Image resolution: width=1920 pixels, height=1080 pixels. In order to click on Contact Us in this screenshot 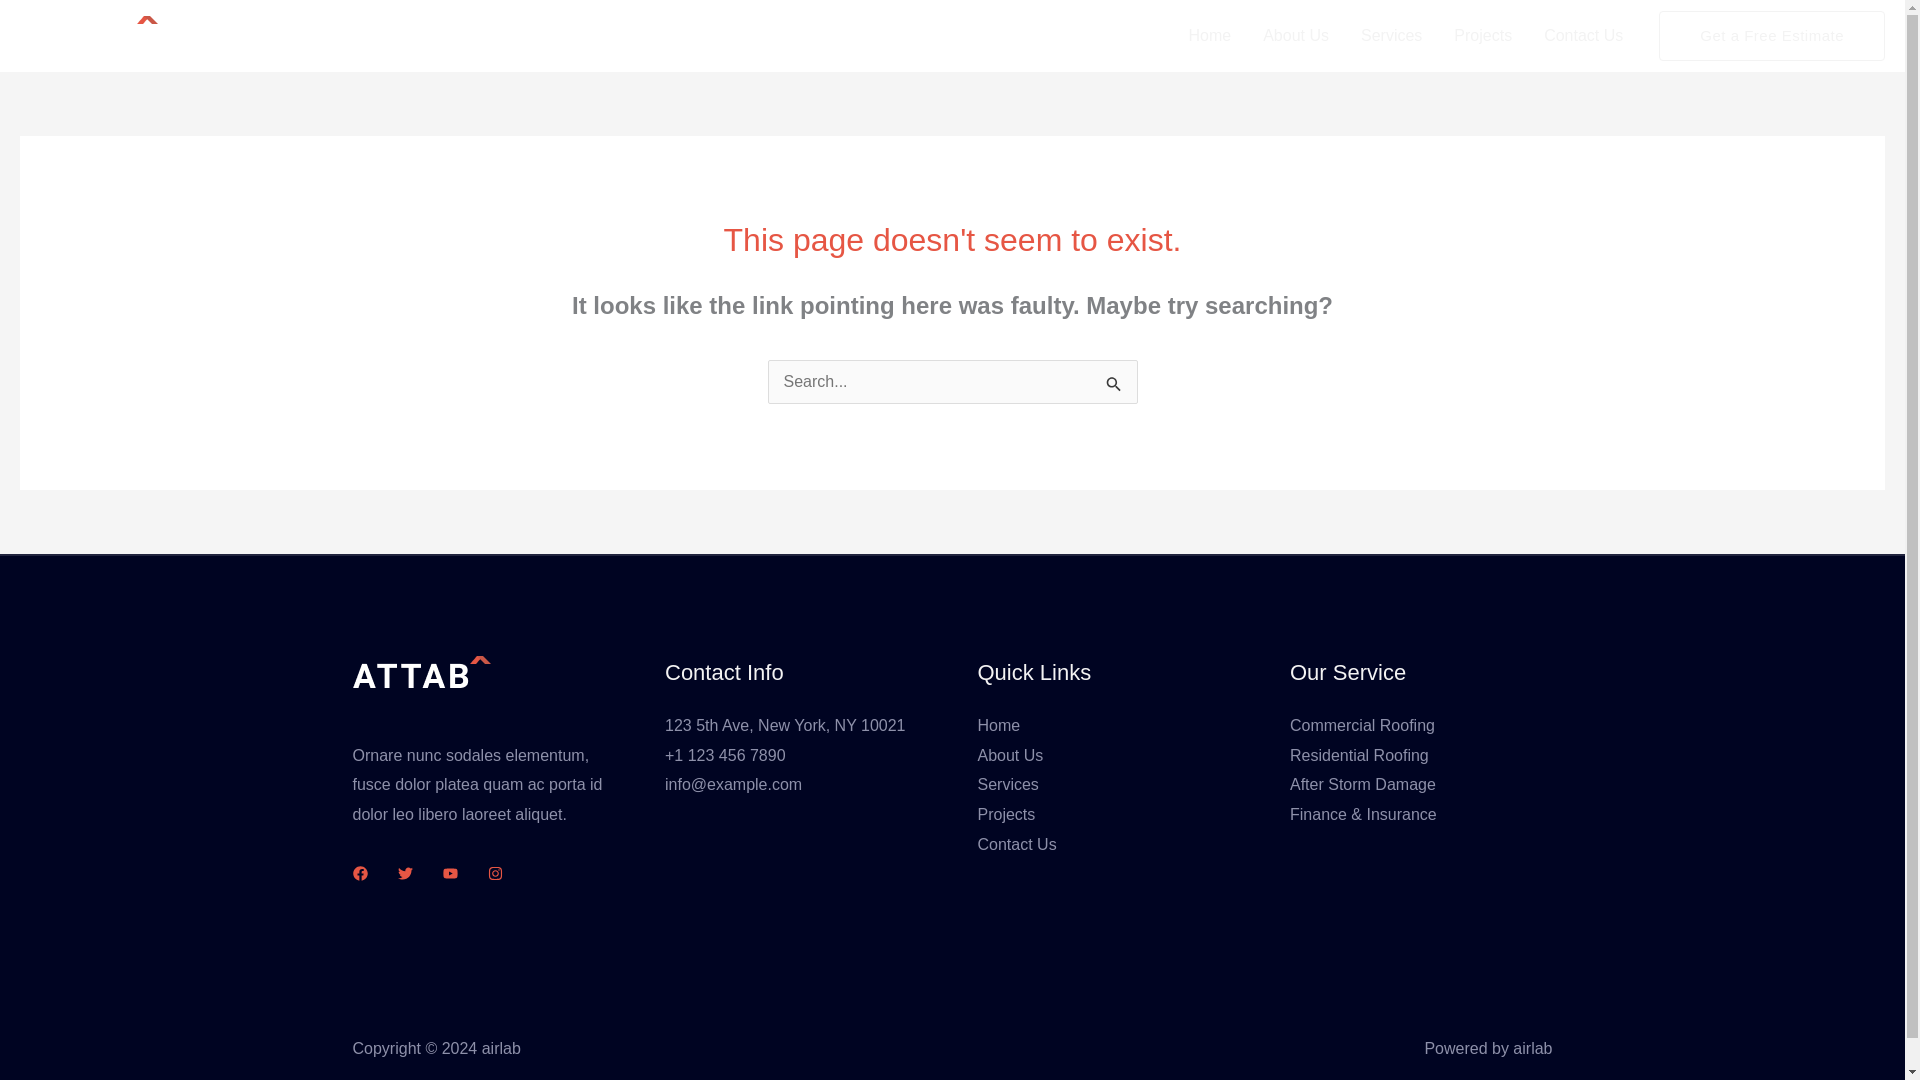, I will do `click(1017, 844)`.